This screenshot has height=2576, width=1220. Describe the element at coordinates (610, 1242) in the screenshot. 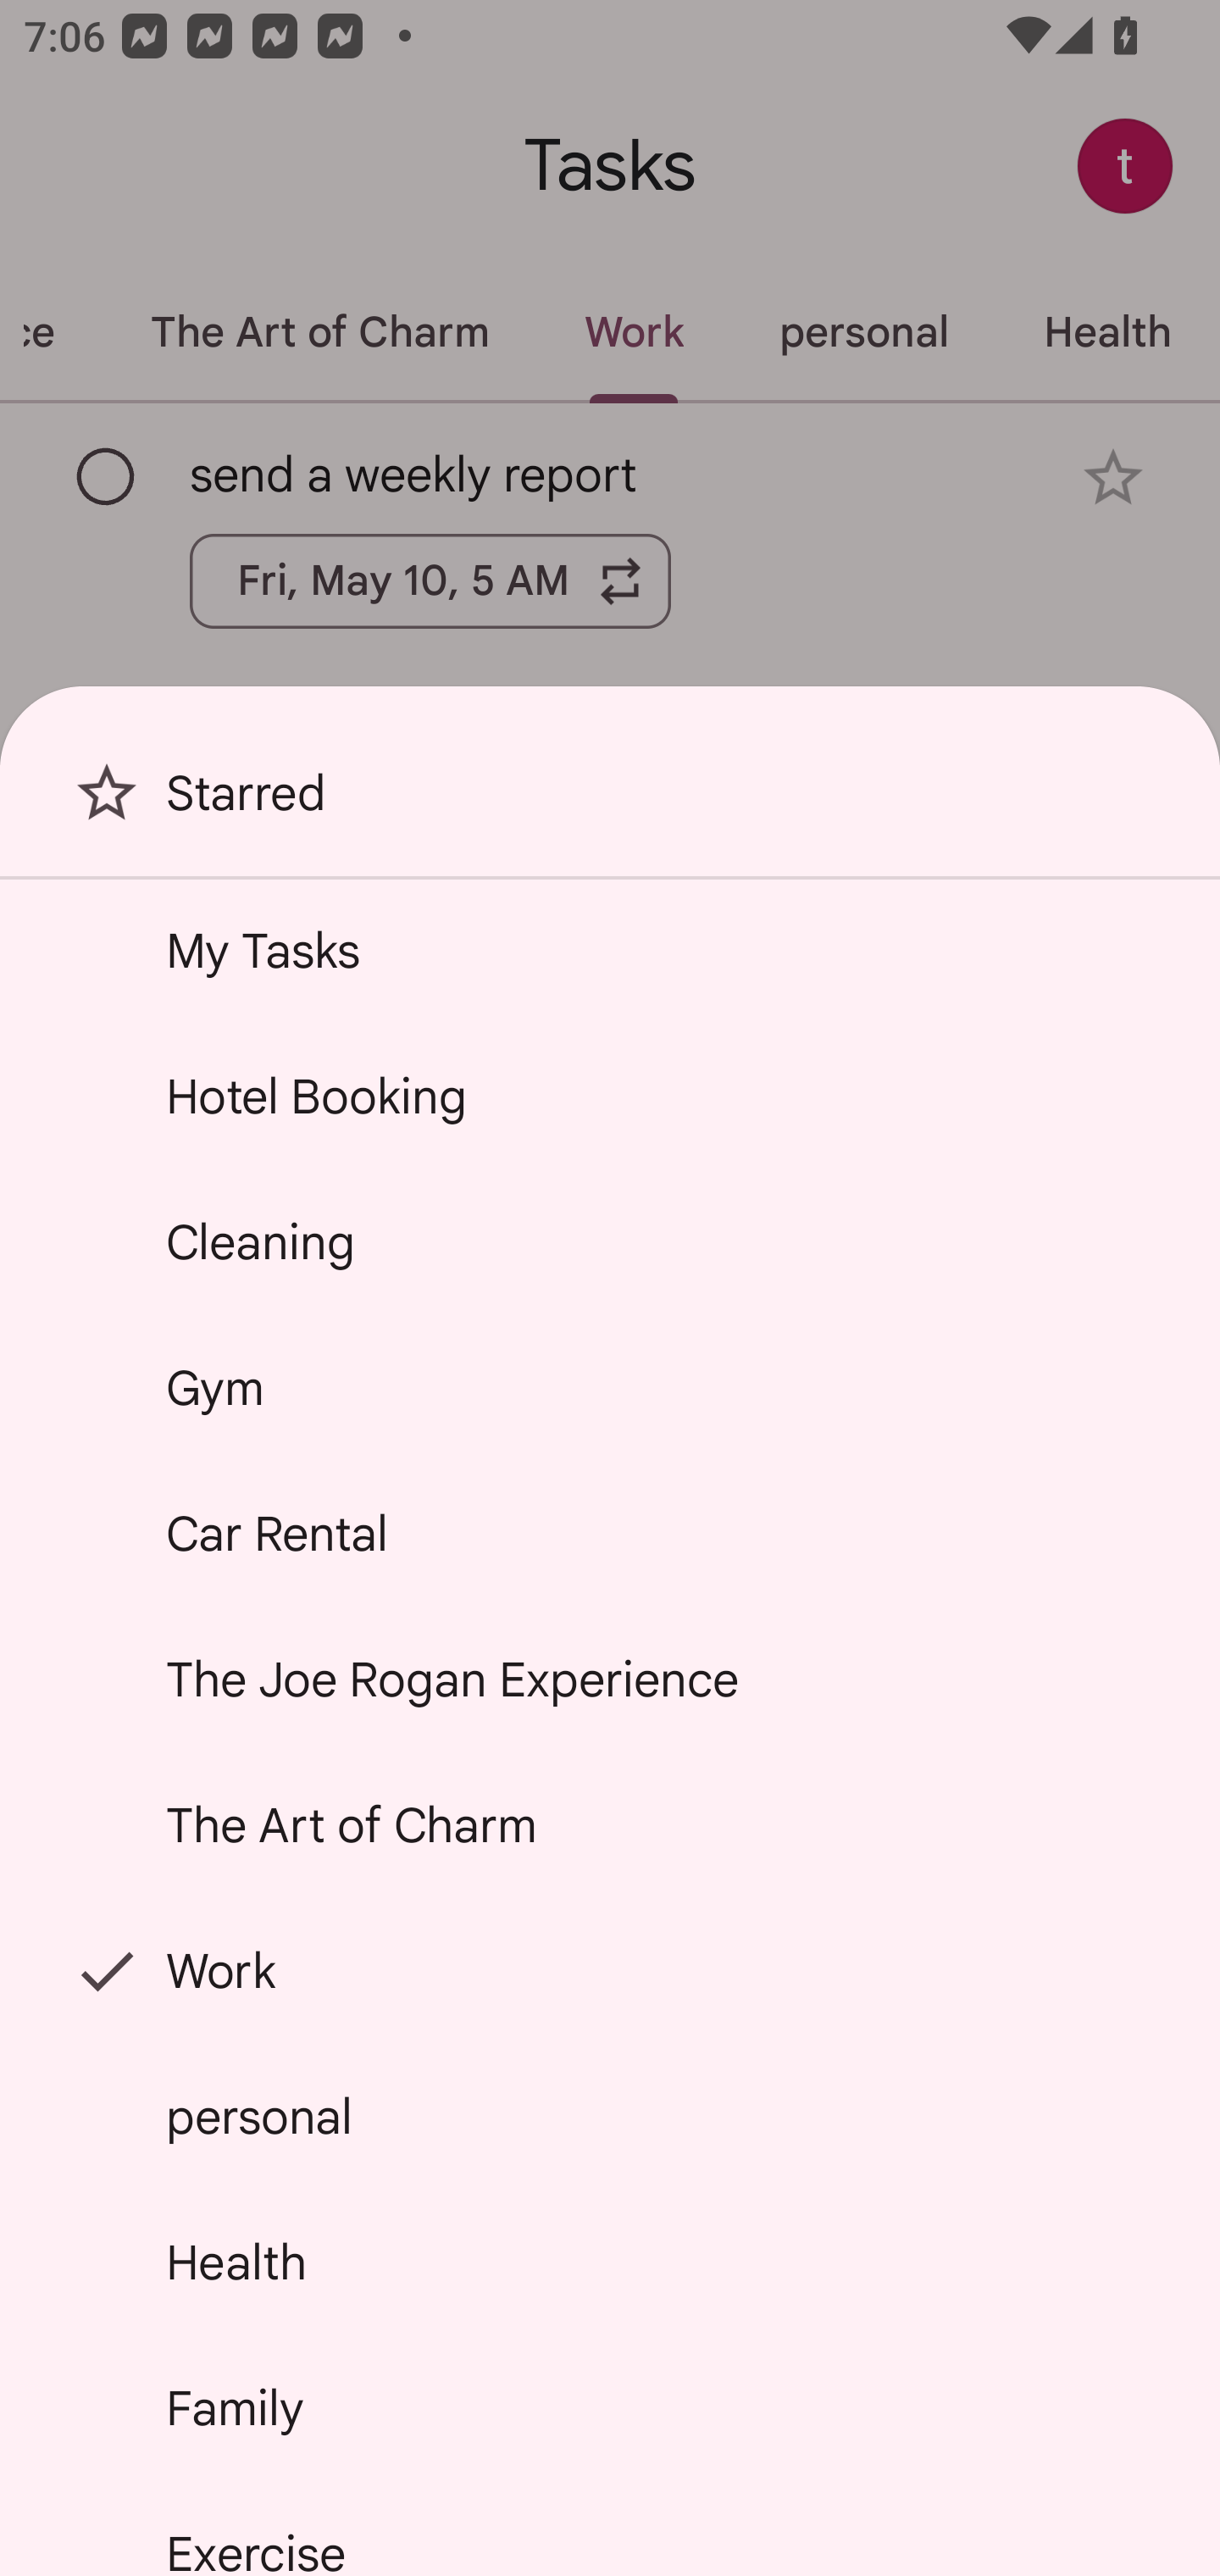

I see `Cleaning` at that location.